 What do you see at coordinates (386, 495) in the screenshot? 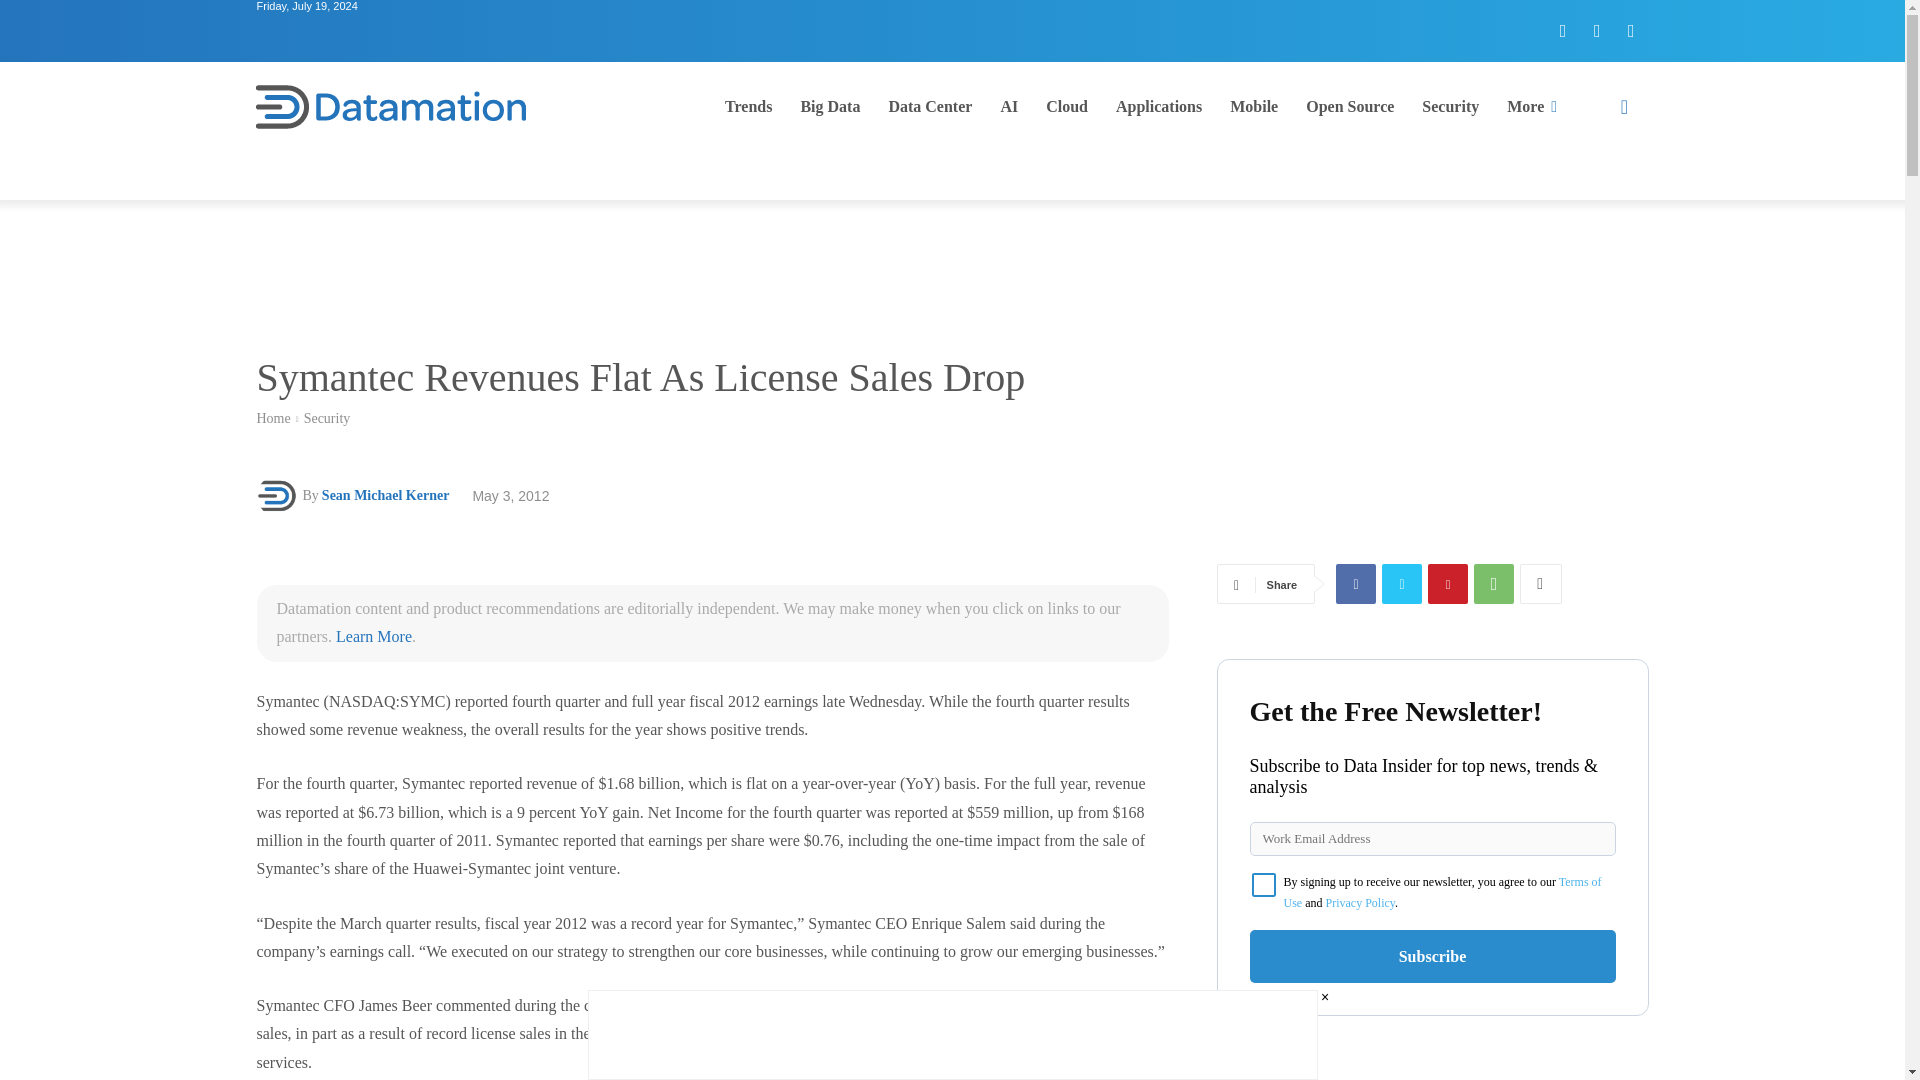
I see `Sean Michael Kerner` at bounding box center [386, 495].